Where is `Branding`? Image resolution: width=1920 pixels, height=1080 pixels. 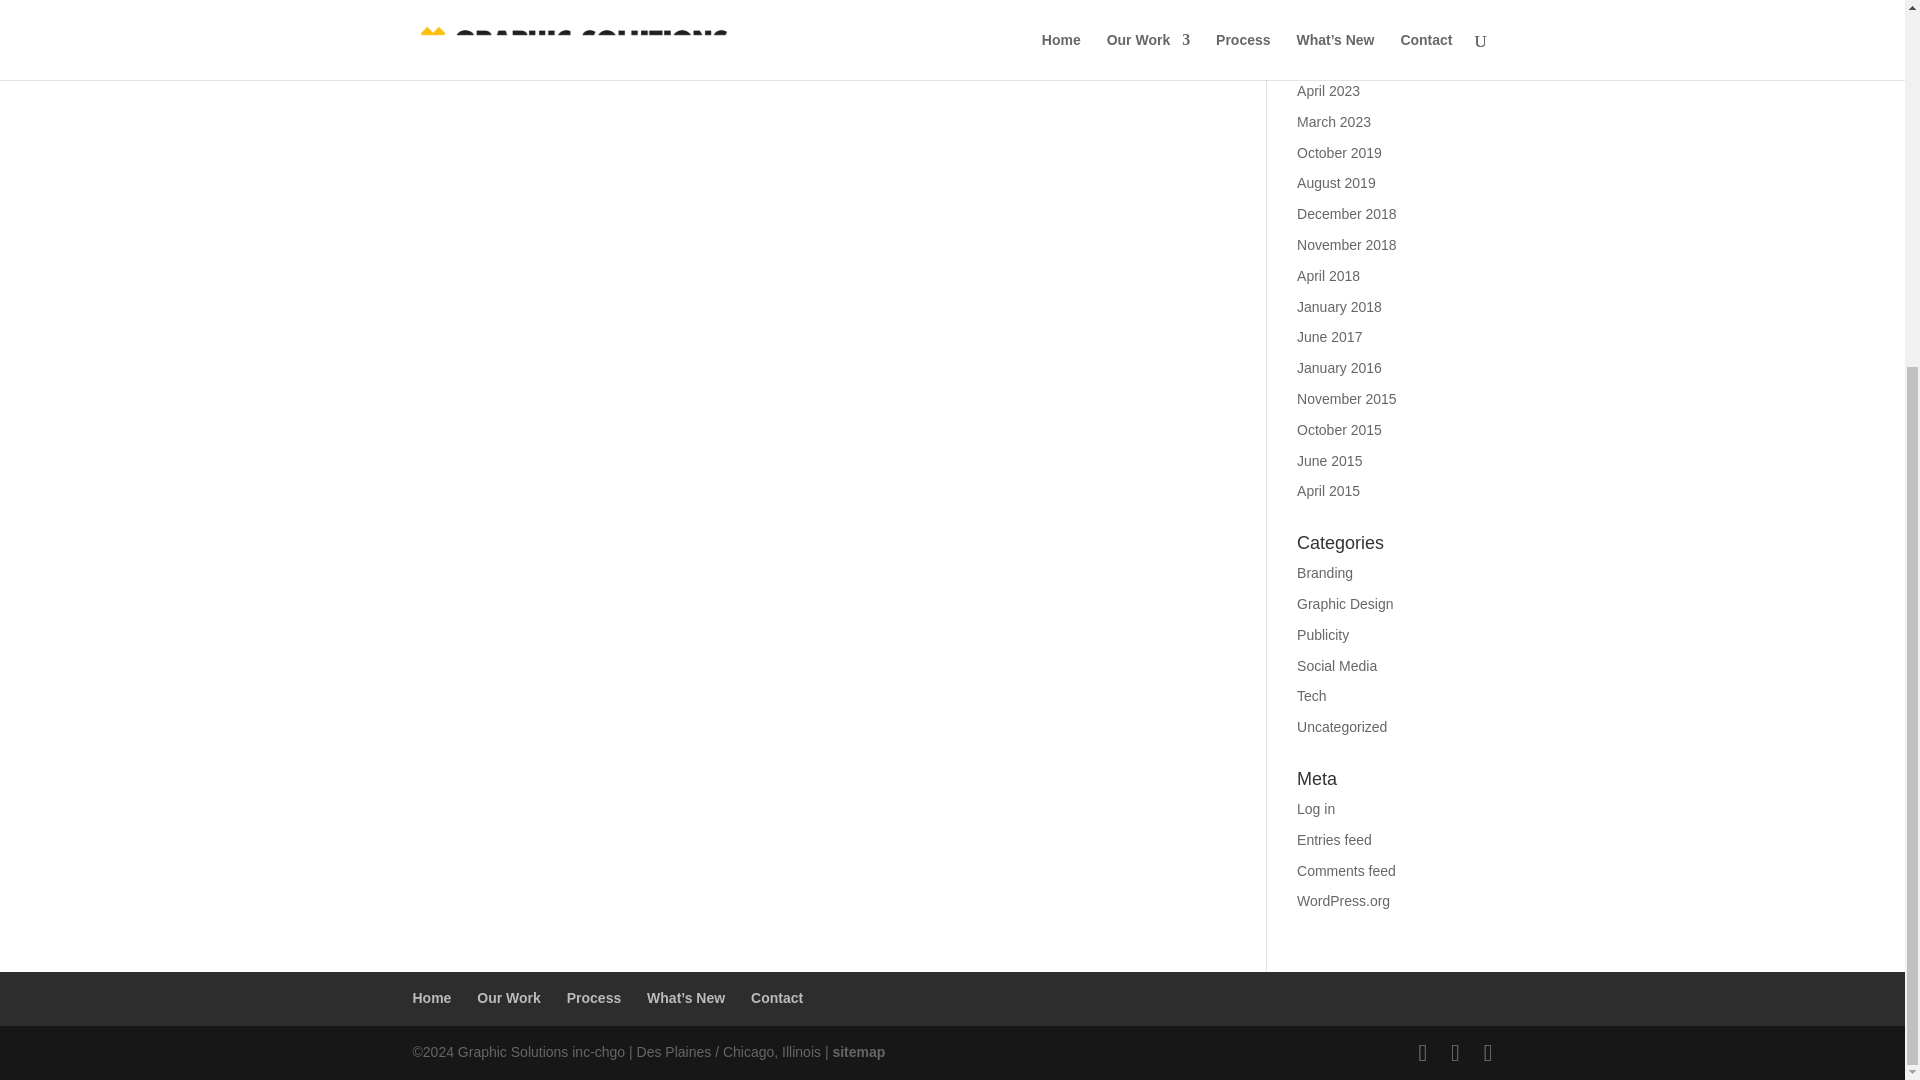 Branding is located at coordinates (1325, 572).